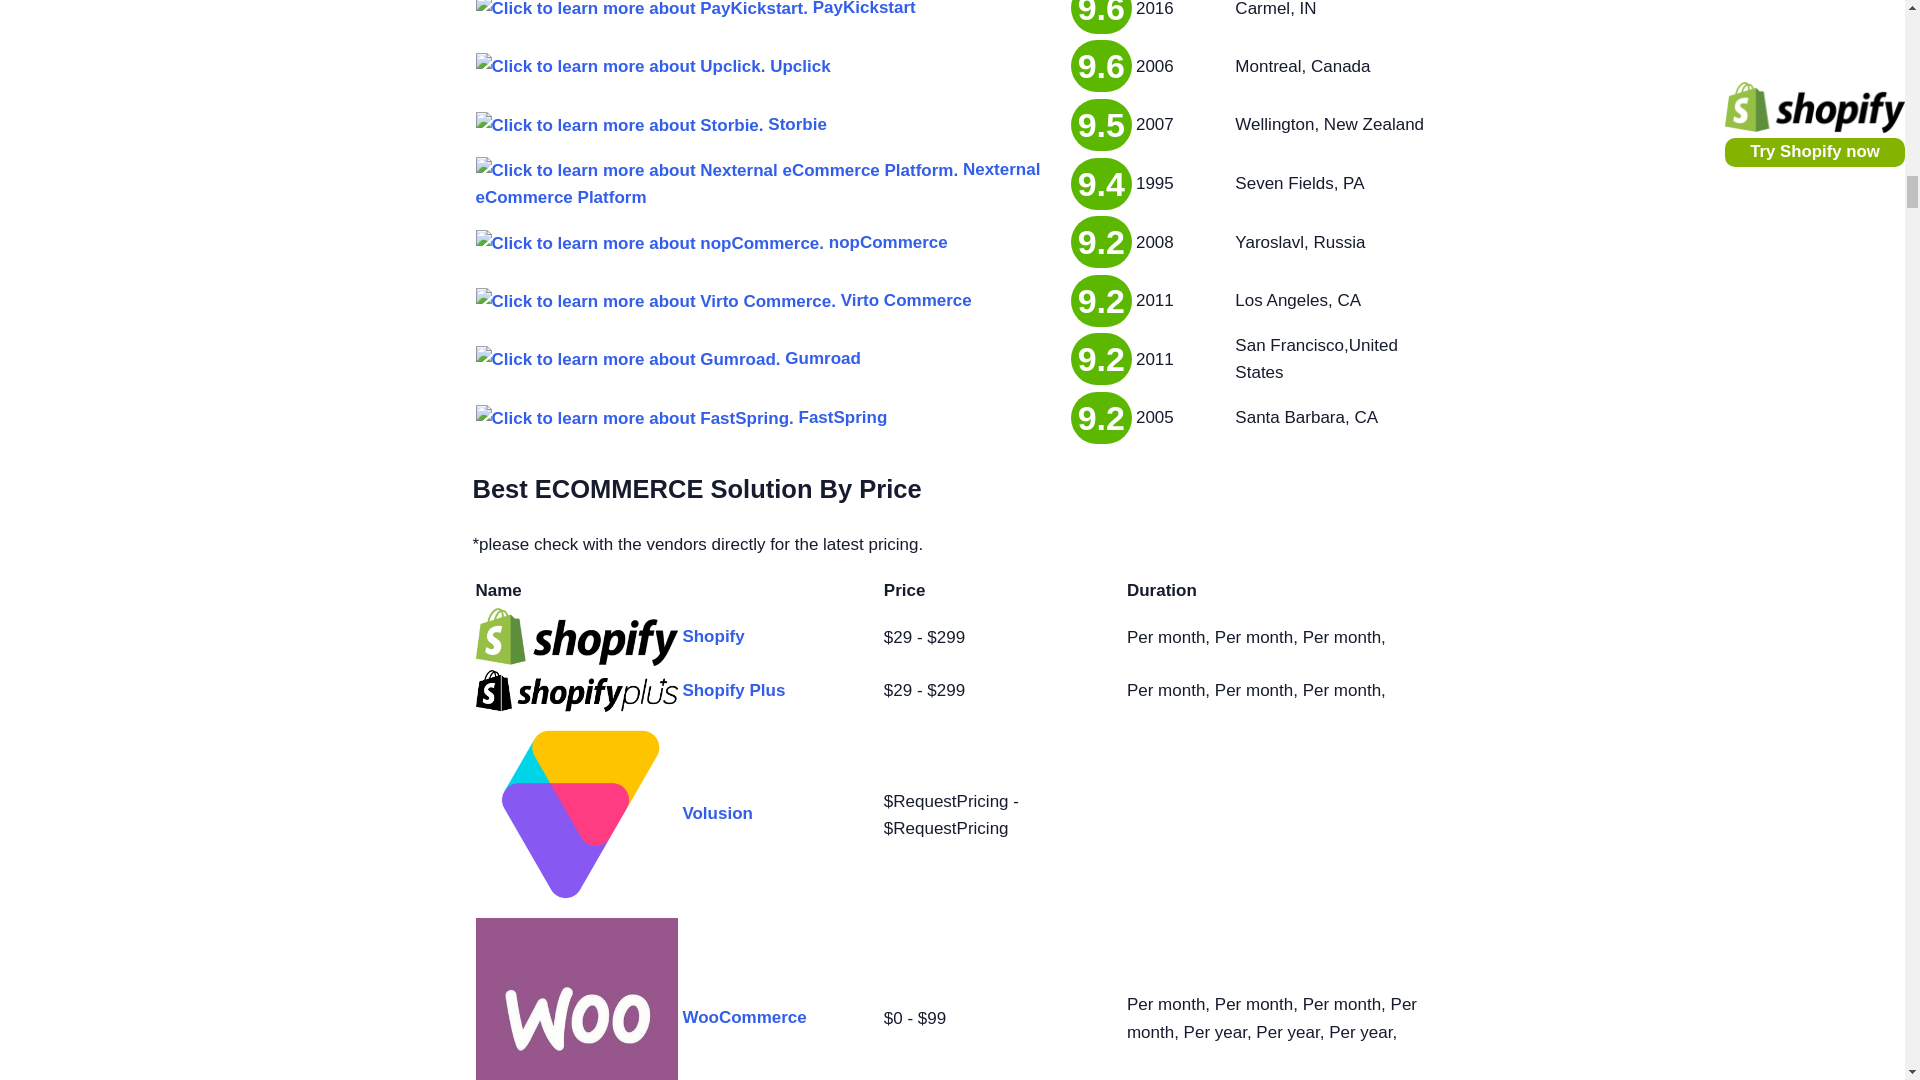 This screenshot has height=1080, width=1920. I want to click on Click to learn more about PayKickstart, so click(642, 10).